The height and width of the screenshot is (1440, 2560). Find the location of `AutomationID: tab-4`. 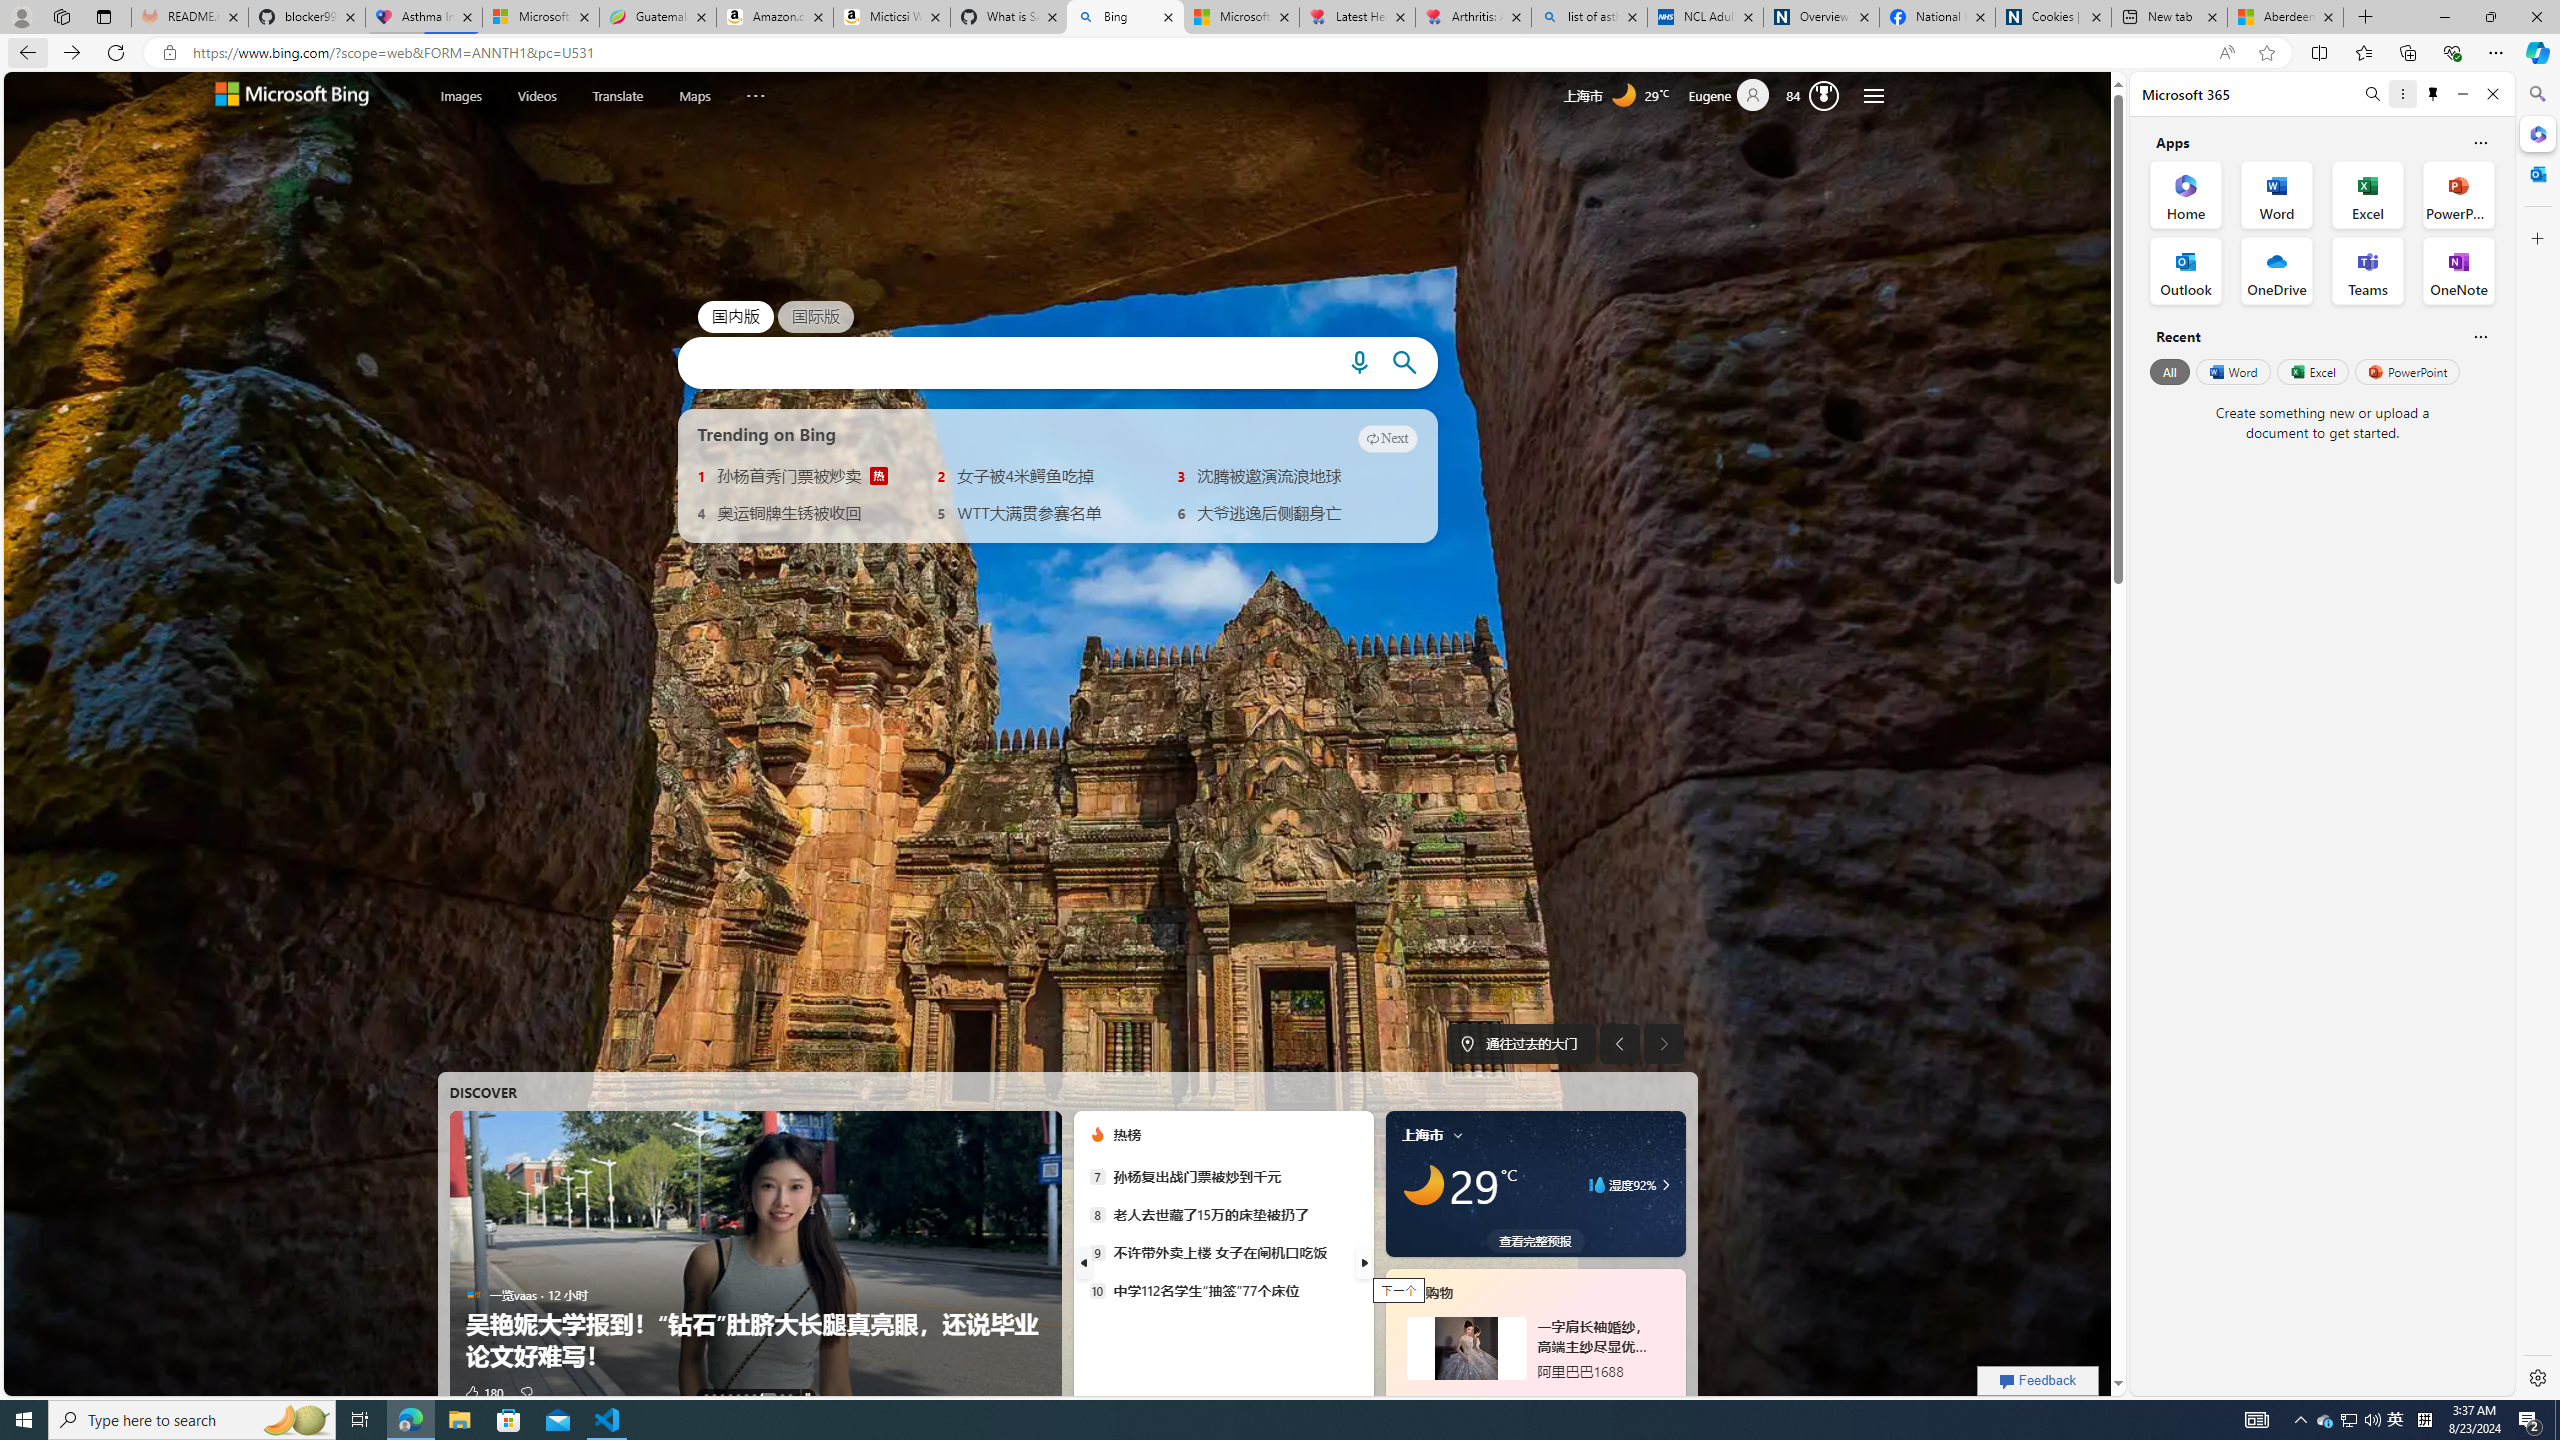

AutomationID: tab-4 is located at coordinates (738, 1396).